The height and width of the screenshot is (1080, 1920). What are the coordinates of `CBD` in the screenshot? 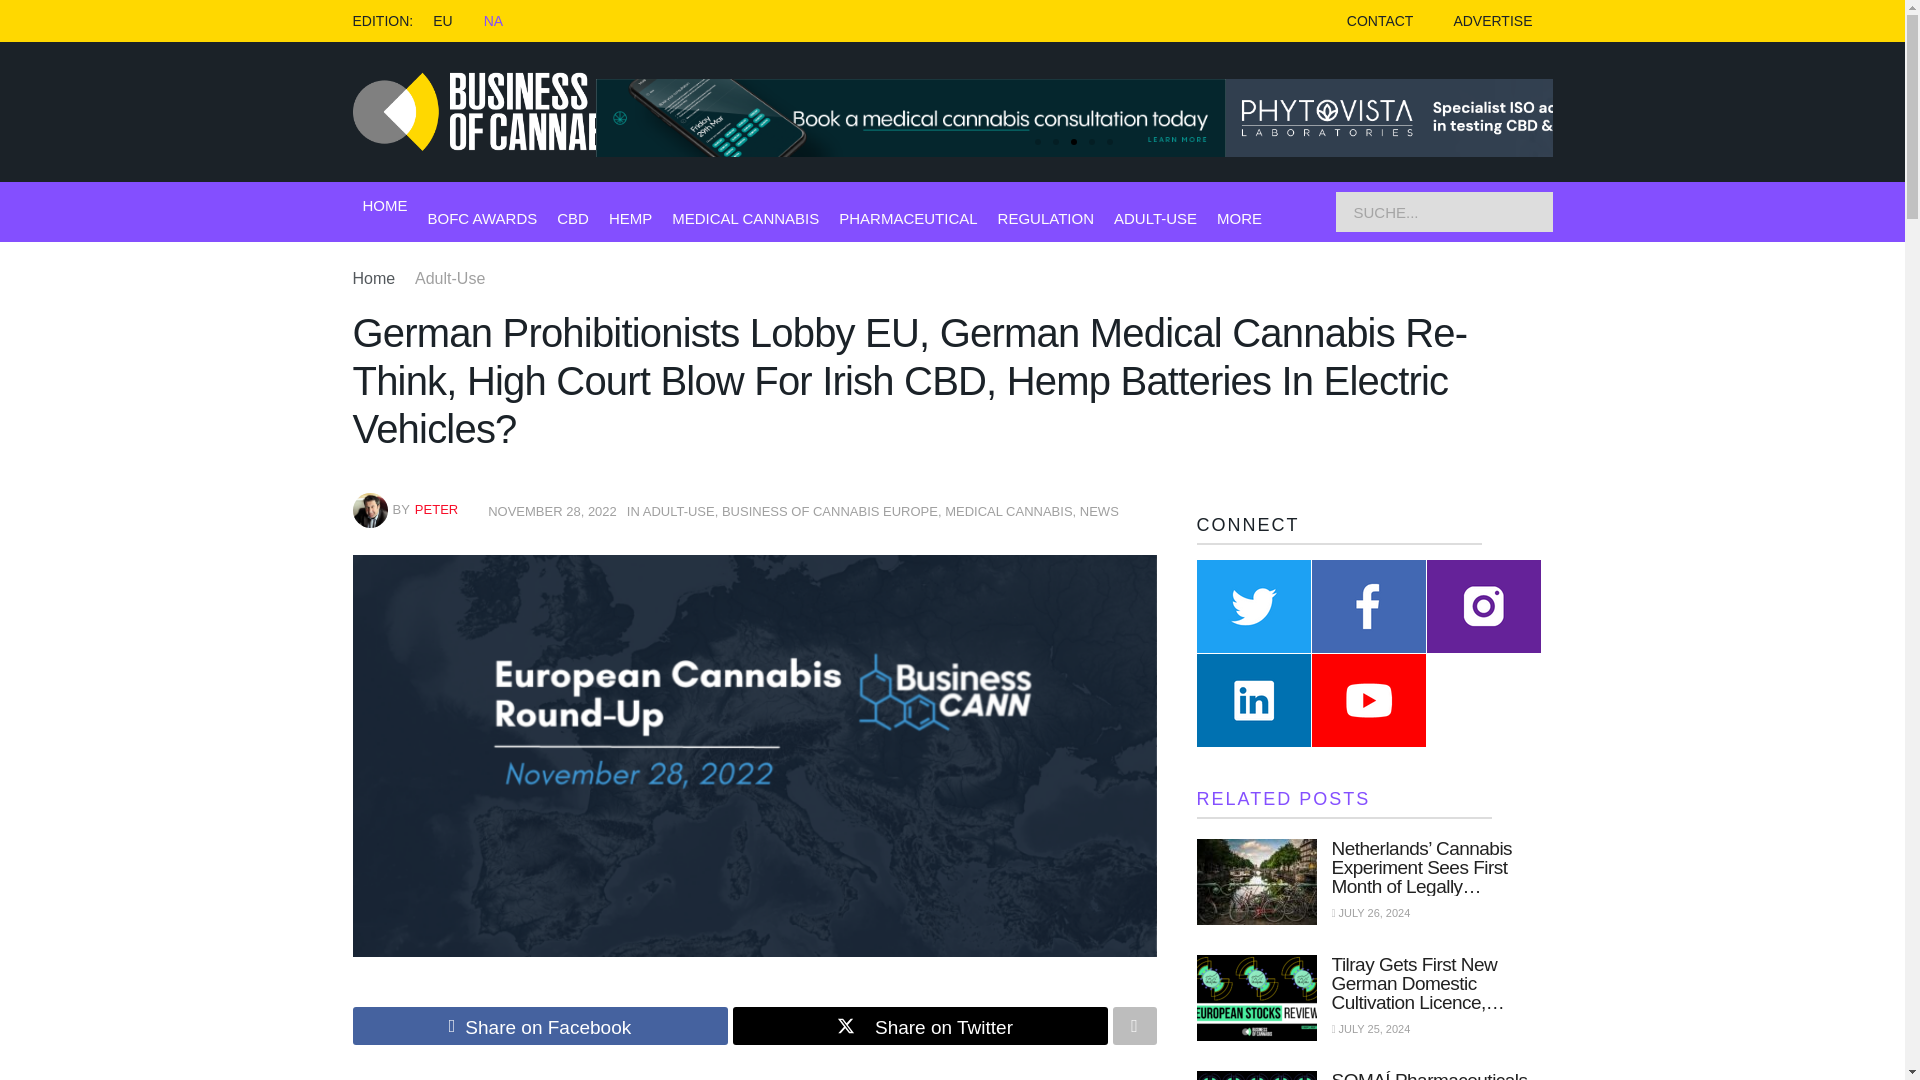 It's located at (572, 218).